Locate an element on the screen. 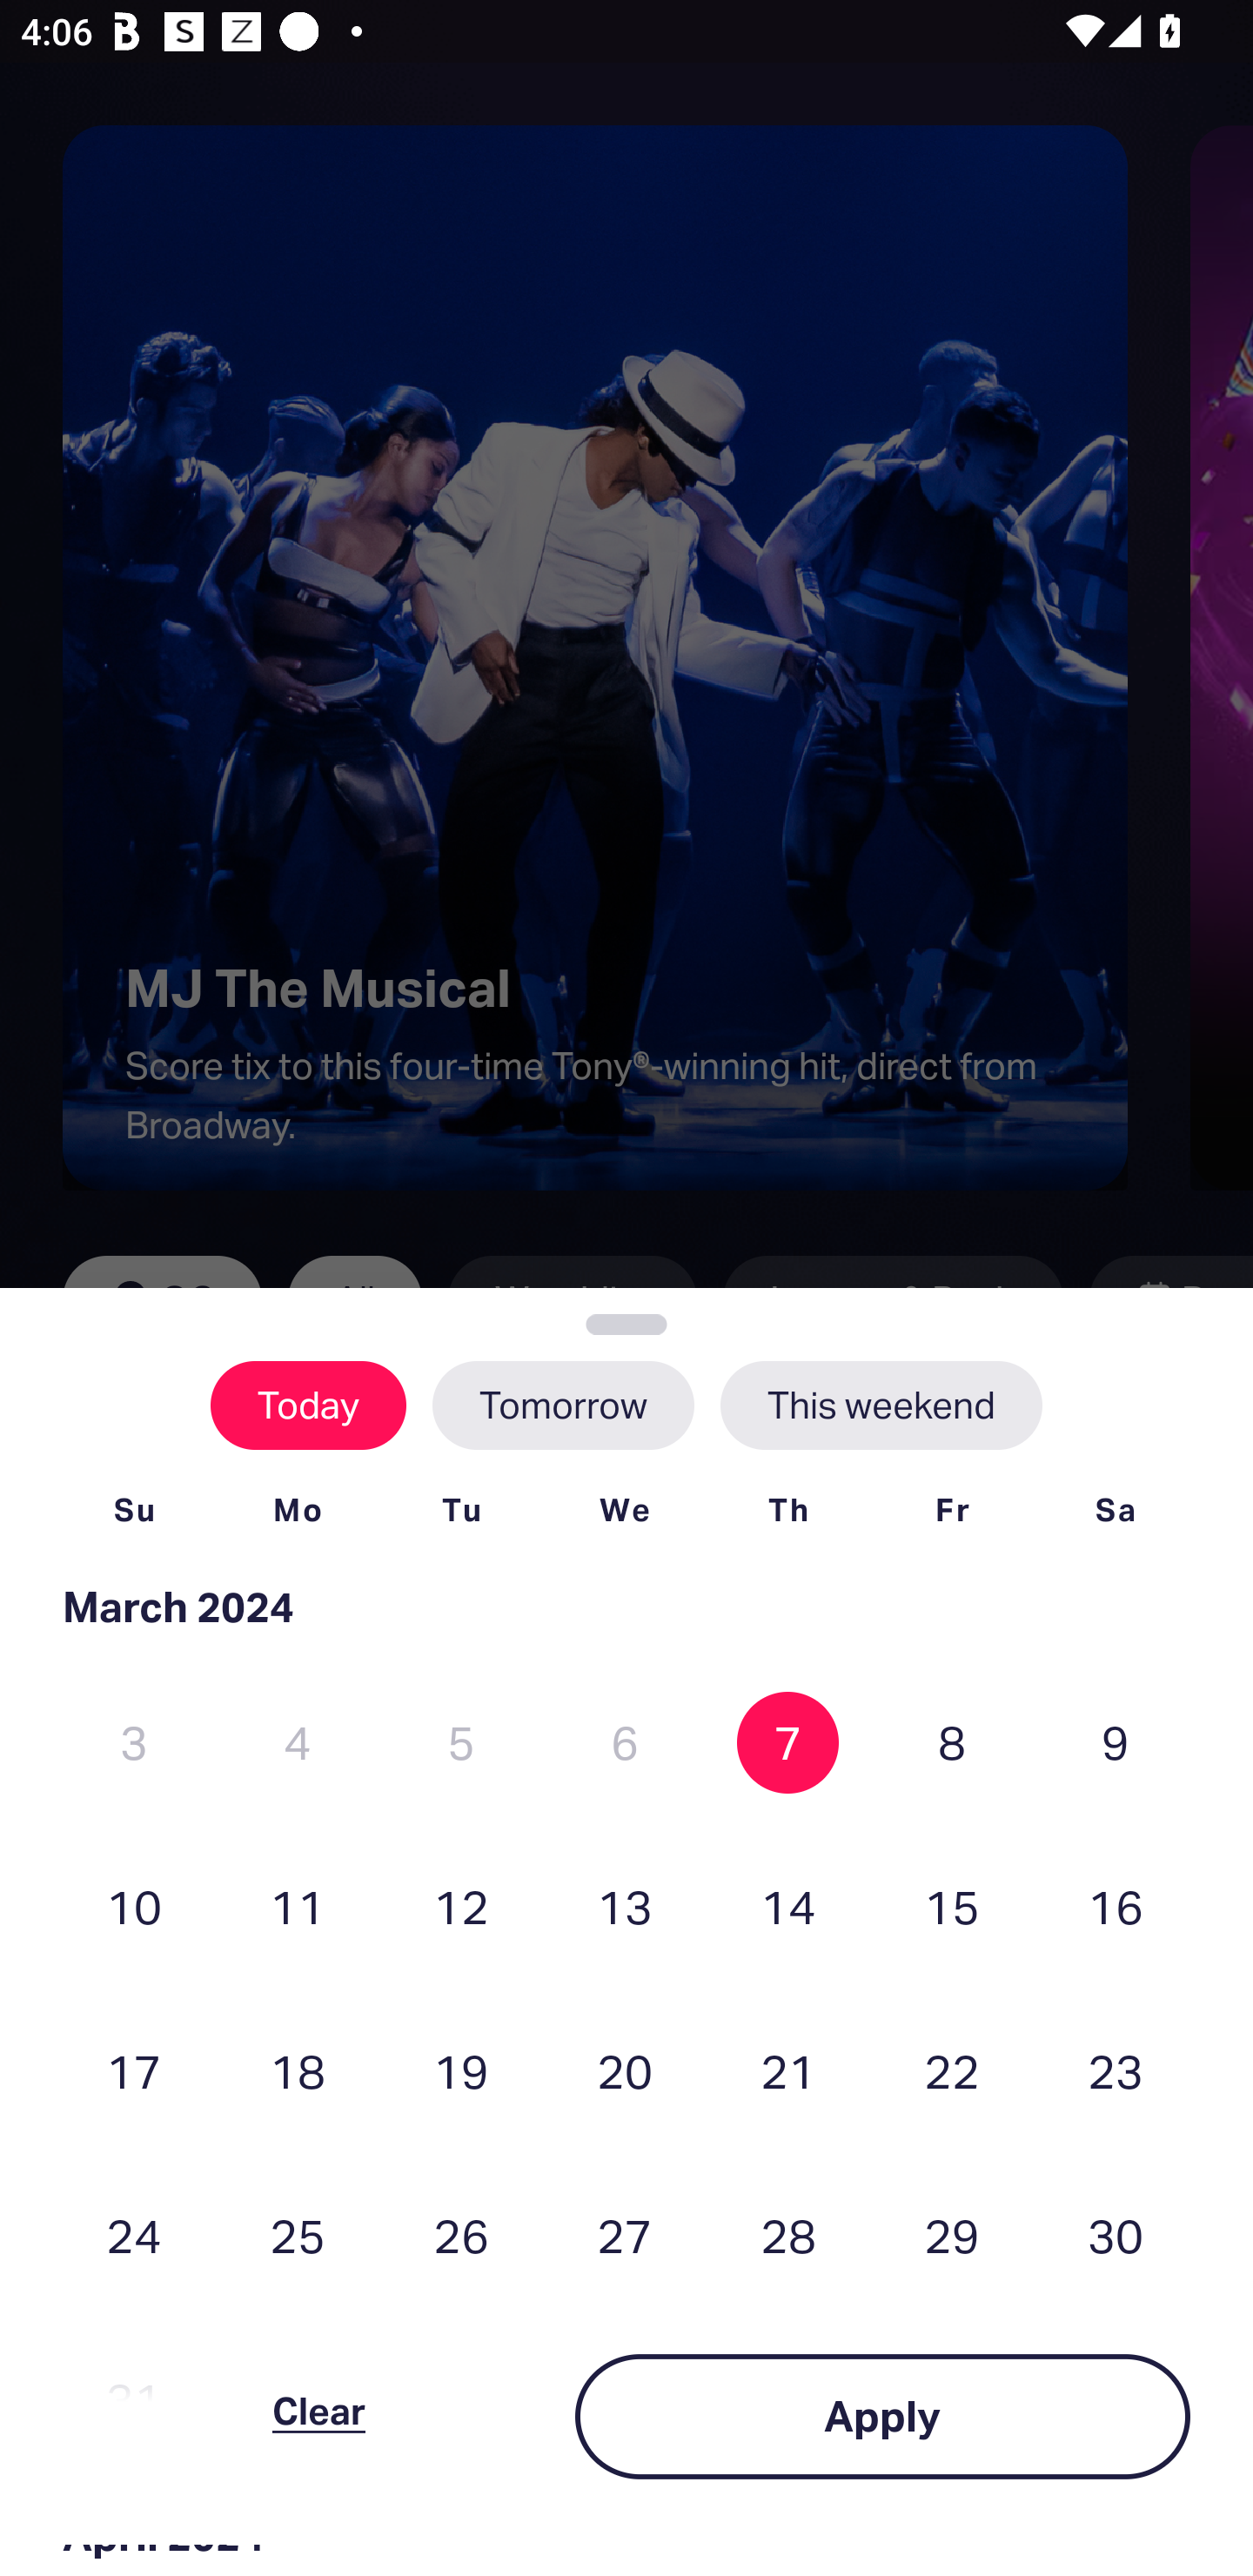 Image resolution: width=1253 pixels, height=2576 pixels. 8 is located at coordinates (952, 1742).